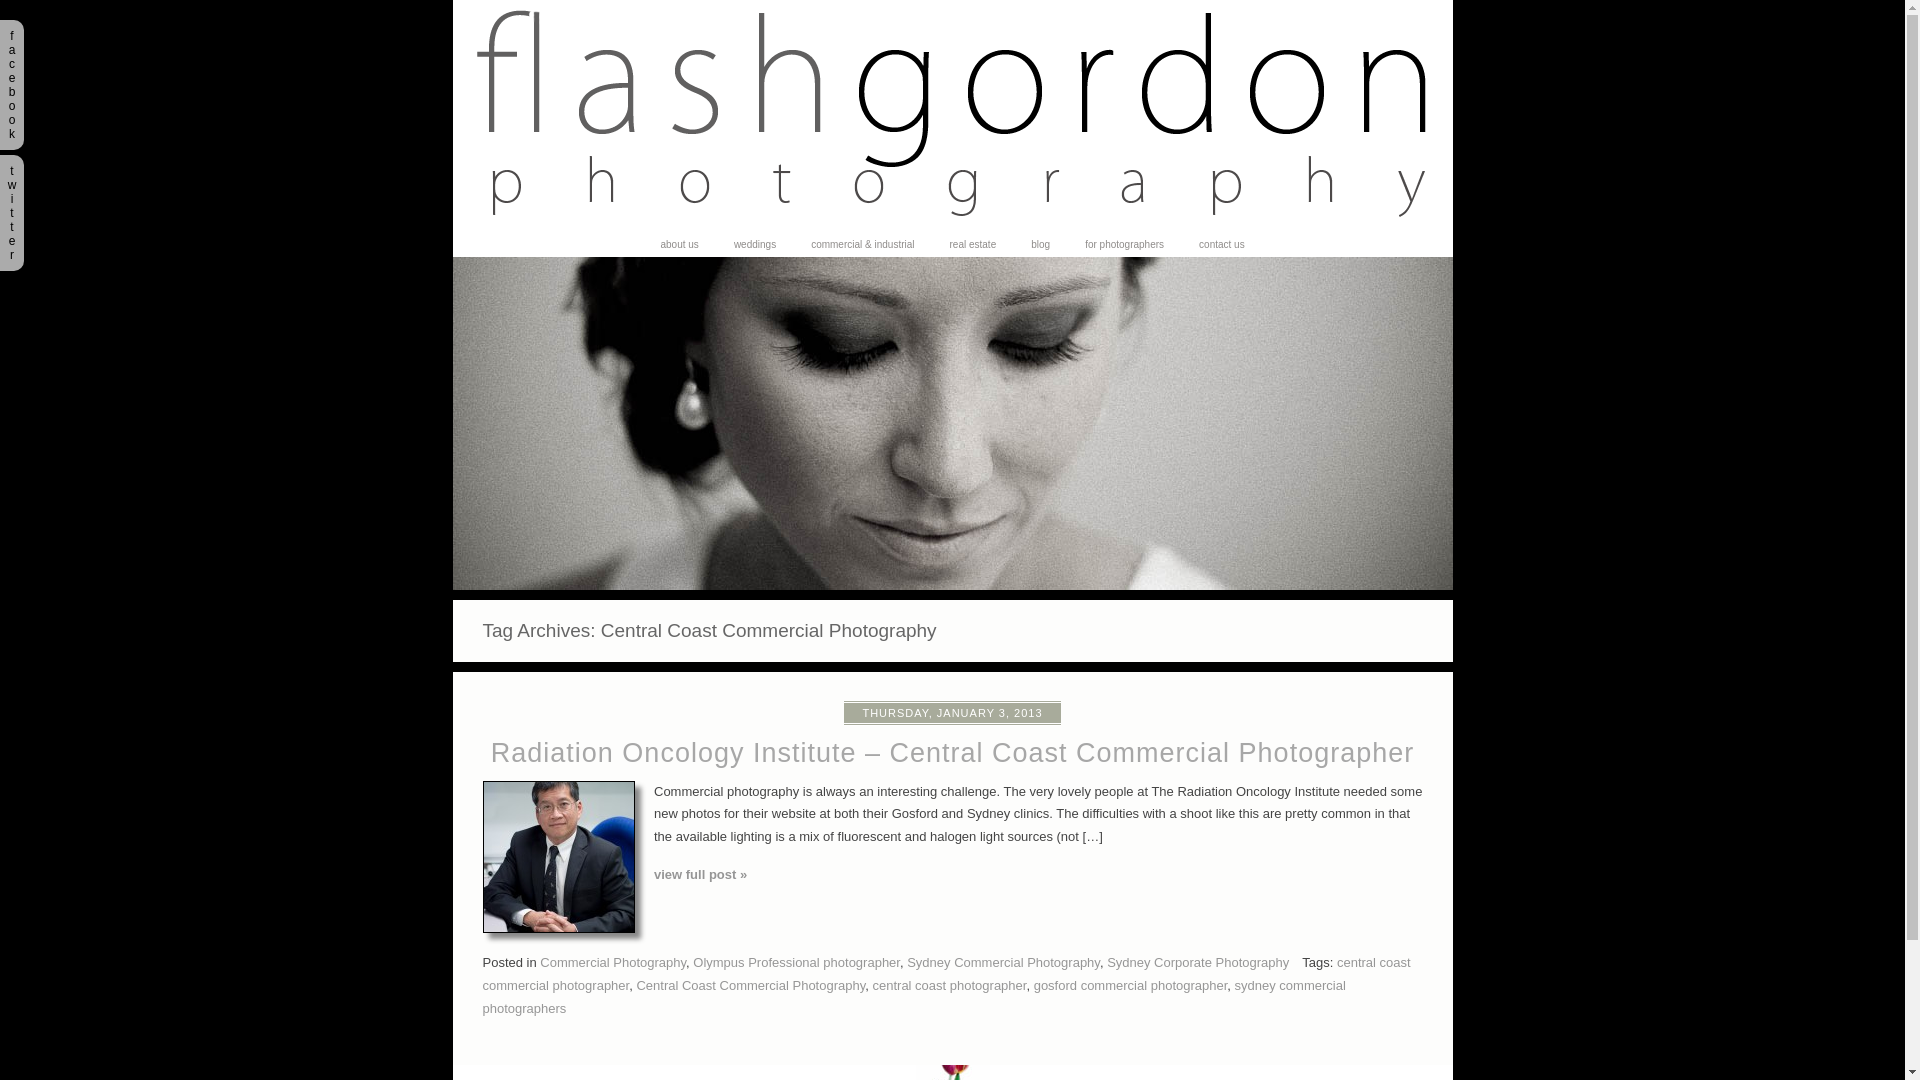  Describe the element at coordinates (952, 228) in the screenshot. I see `Flash Gordon Photography` at that location.